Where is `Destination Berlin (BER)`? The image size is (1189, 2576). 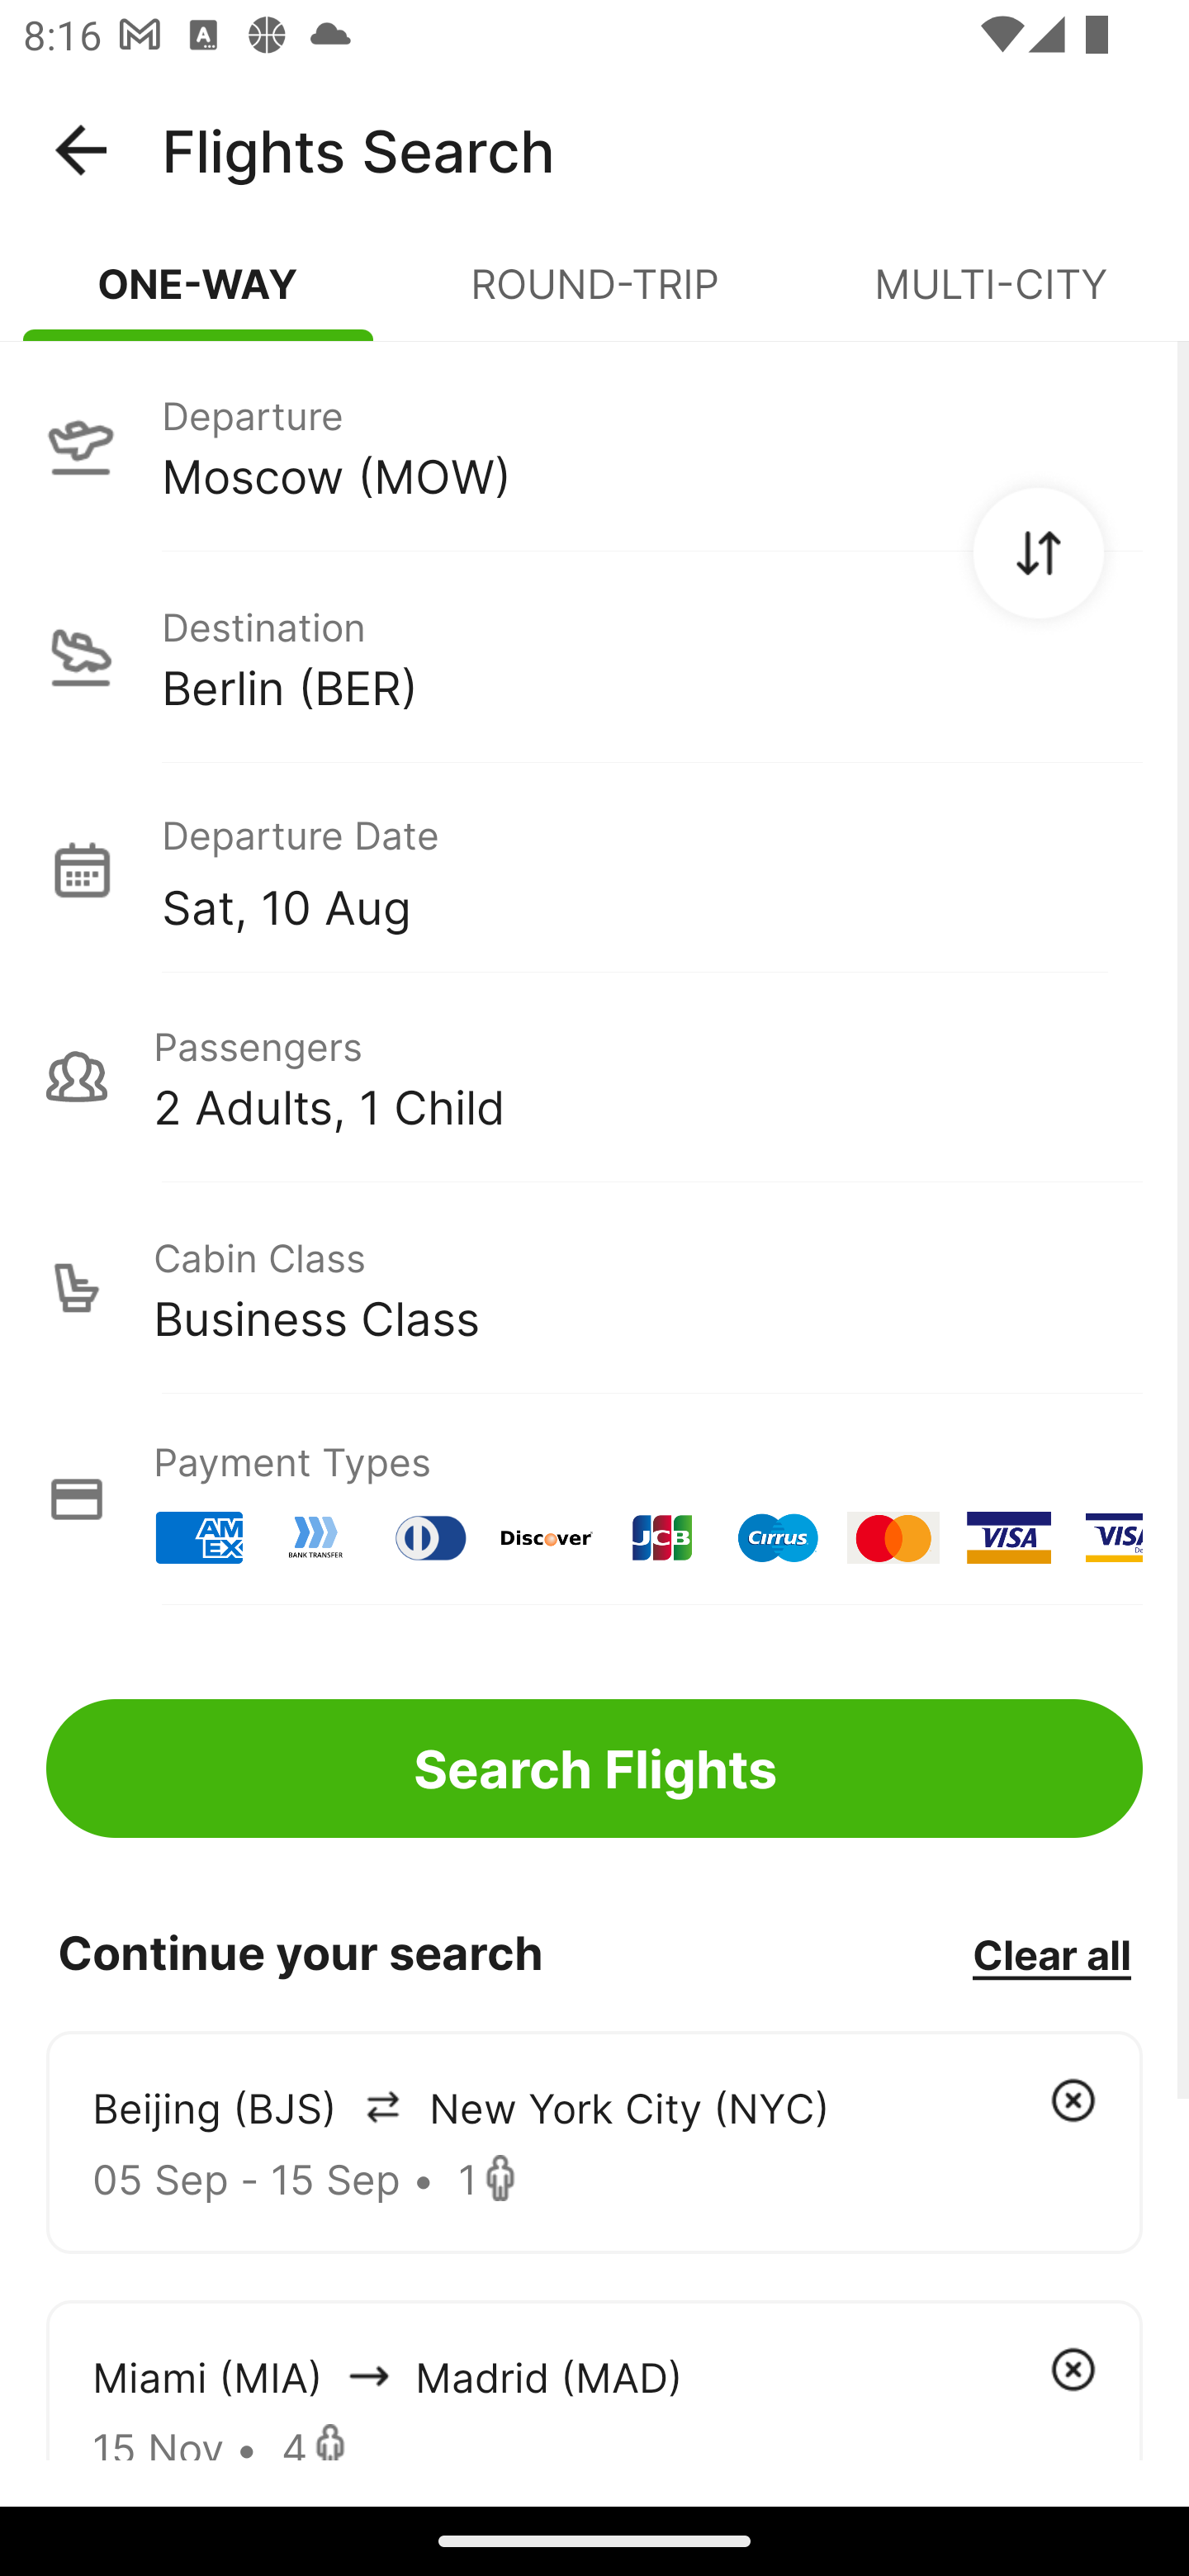
Destination Berlin (BER) is located at coordinates (594, 657).